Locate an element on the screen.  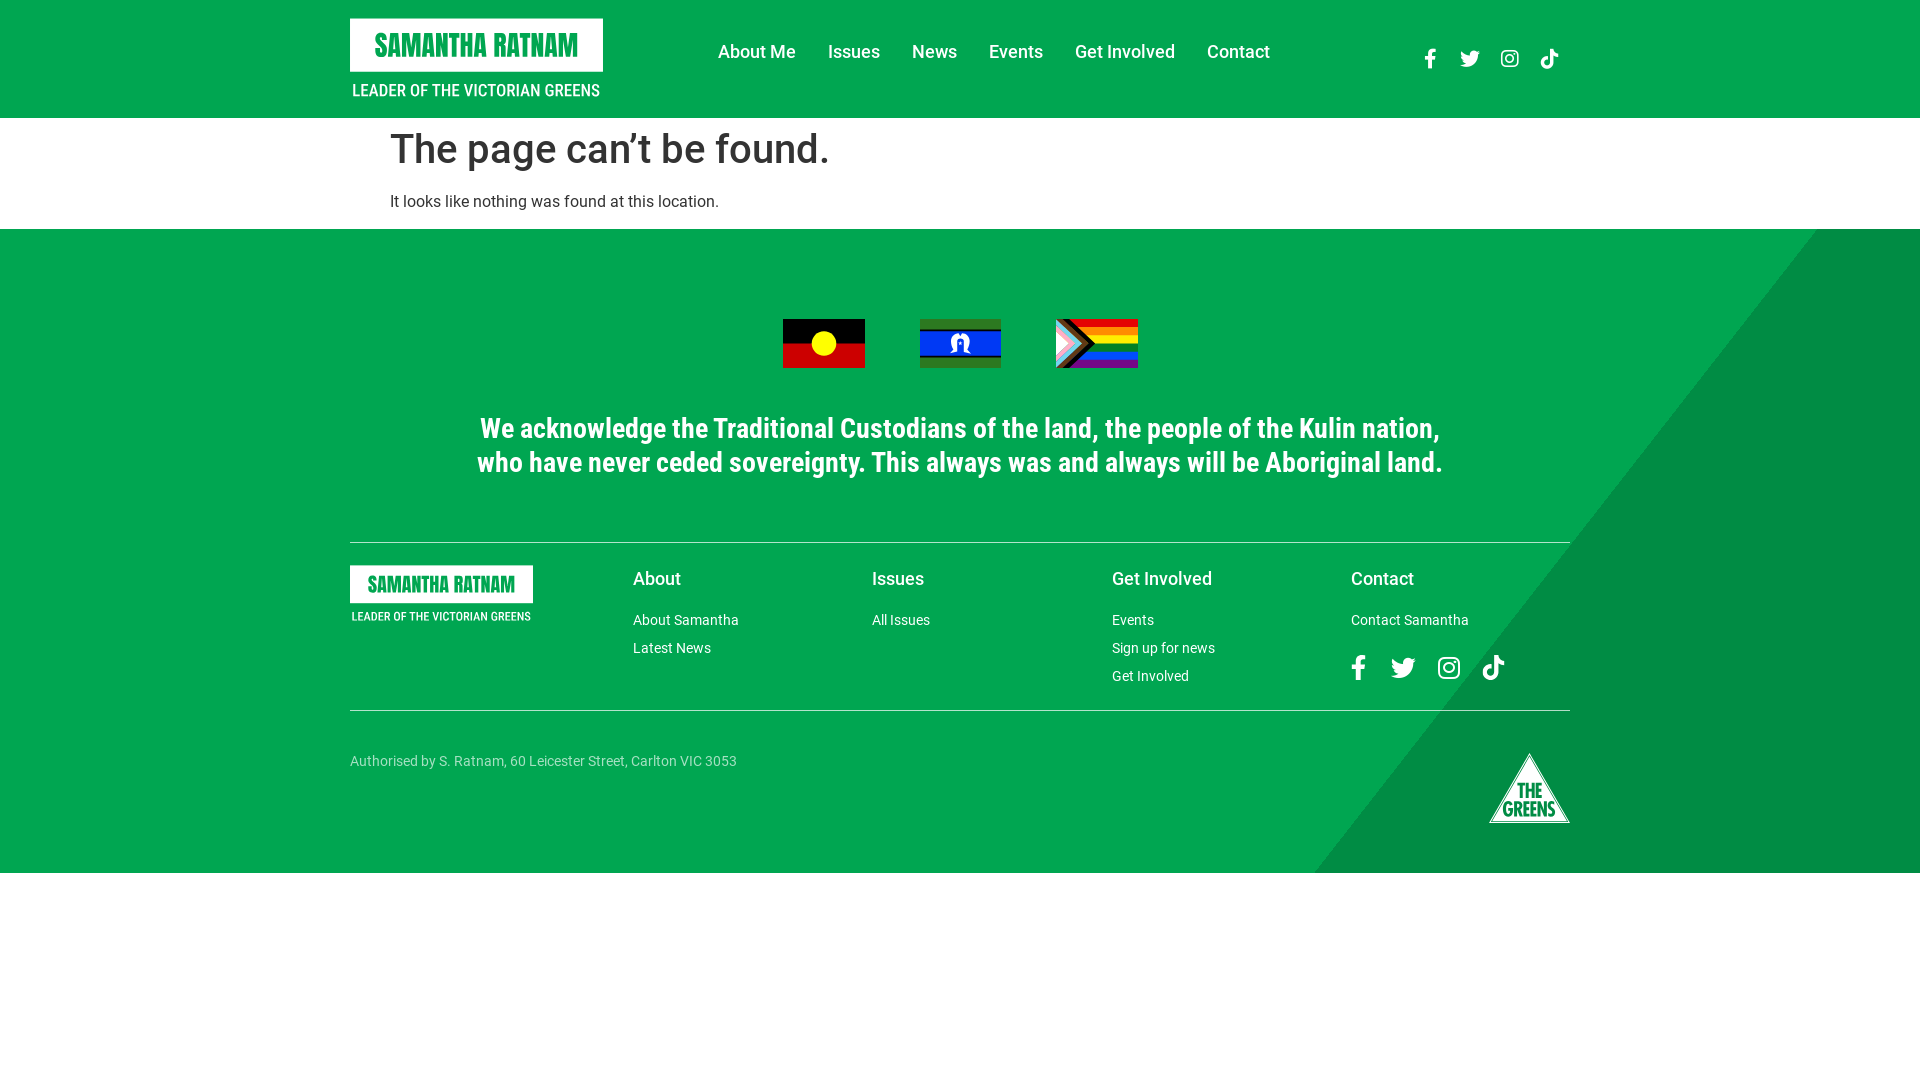
Contact is located at coordinates (1238, 52).